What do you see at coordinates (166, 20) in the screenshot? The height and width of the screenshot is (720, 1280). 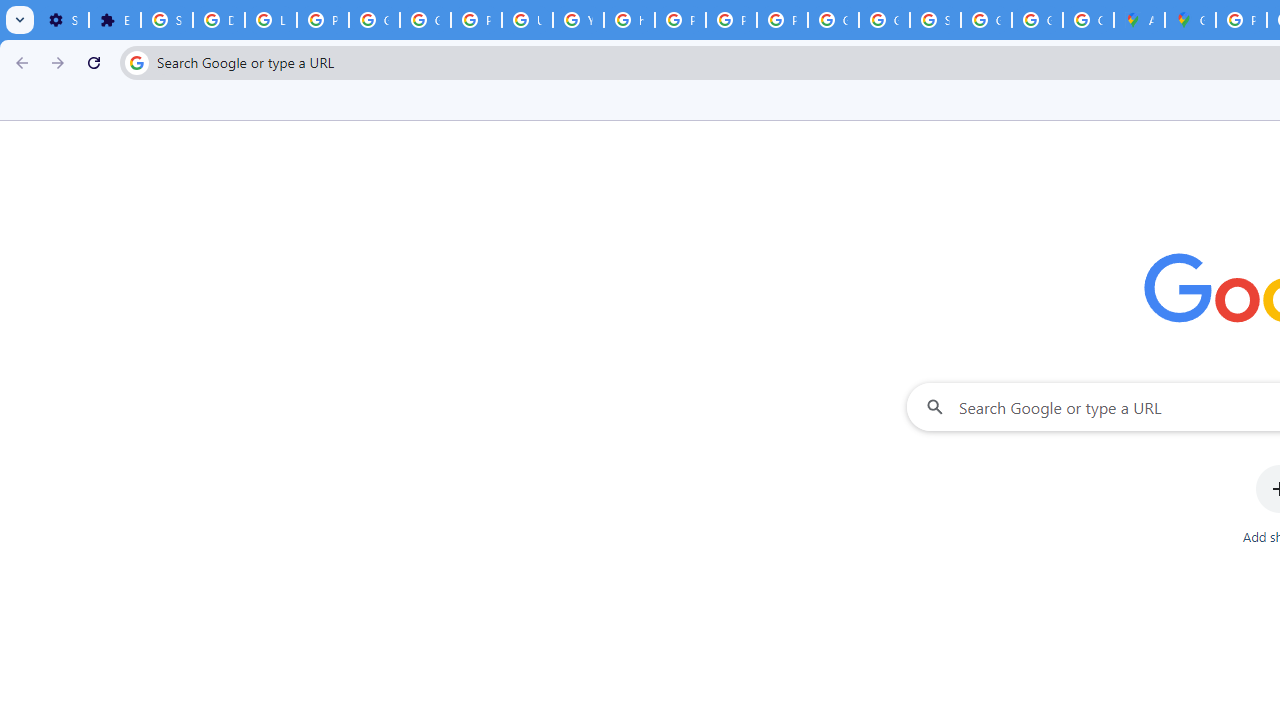 I see `Sign in - Google Accounts` at bounding box center [166, 20].